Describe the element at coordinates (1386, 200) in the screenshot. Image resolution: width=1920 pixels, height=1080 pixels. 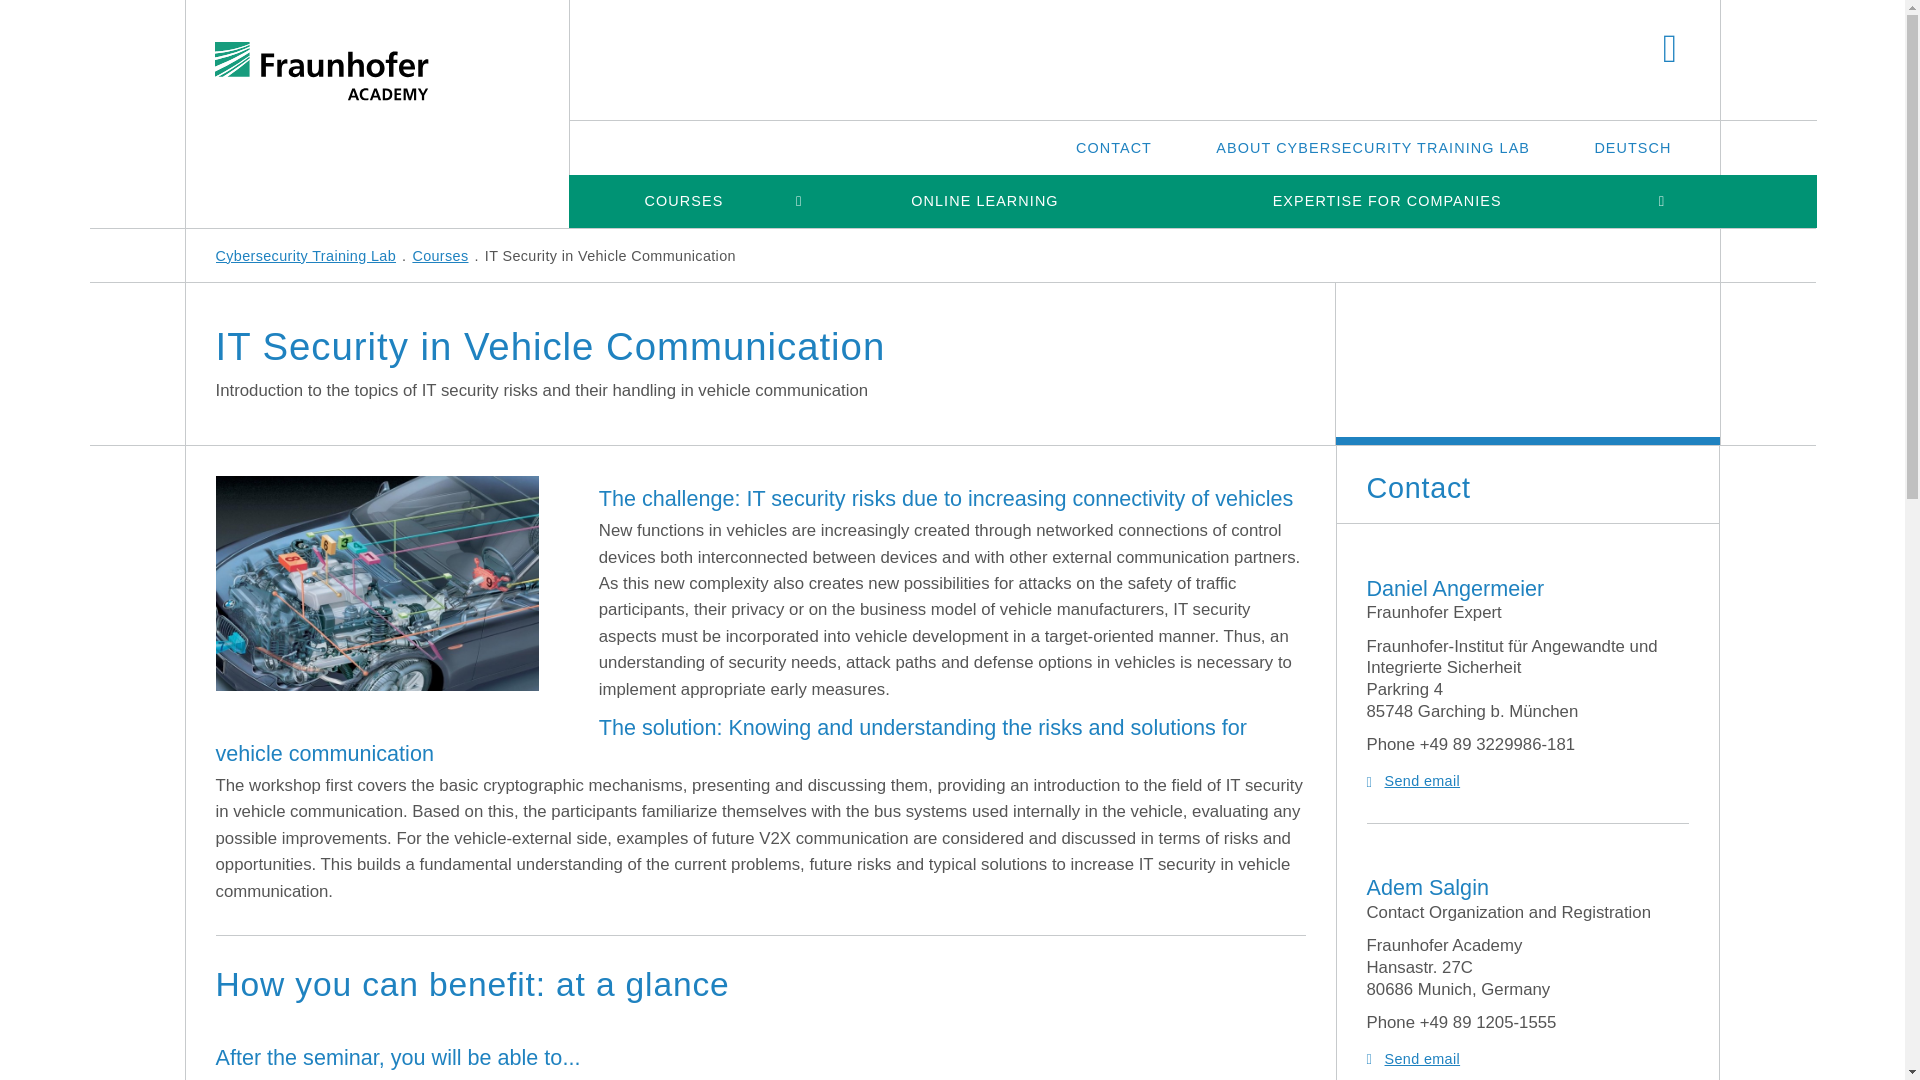
I see `EXPERTISE FOR COMPANIES` at that location.